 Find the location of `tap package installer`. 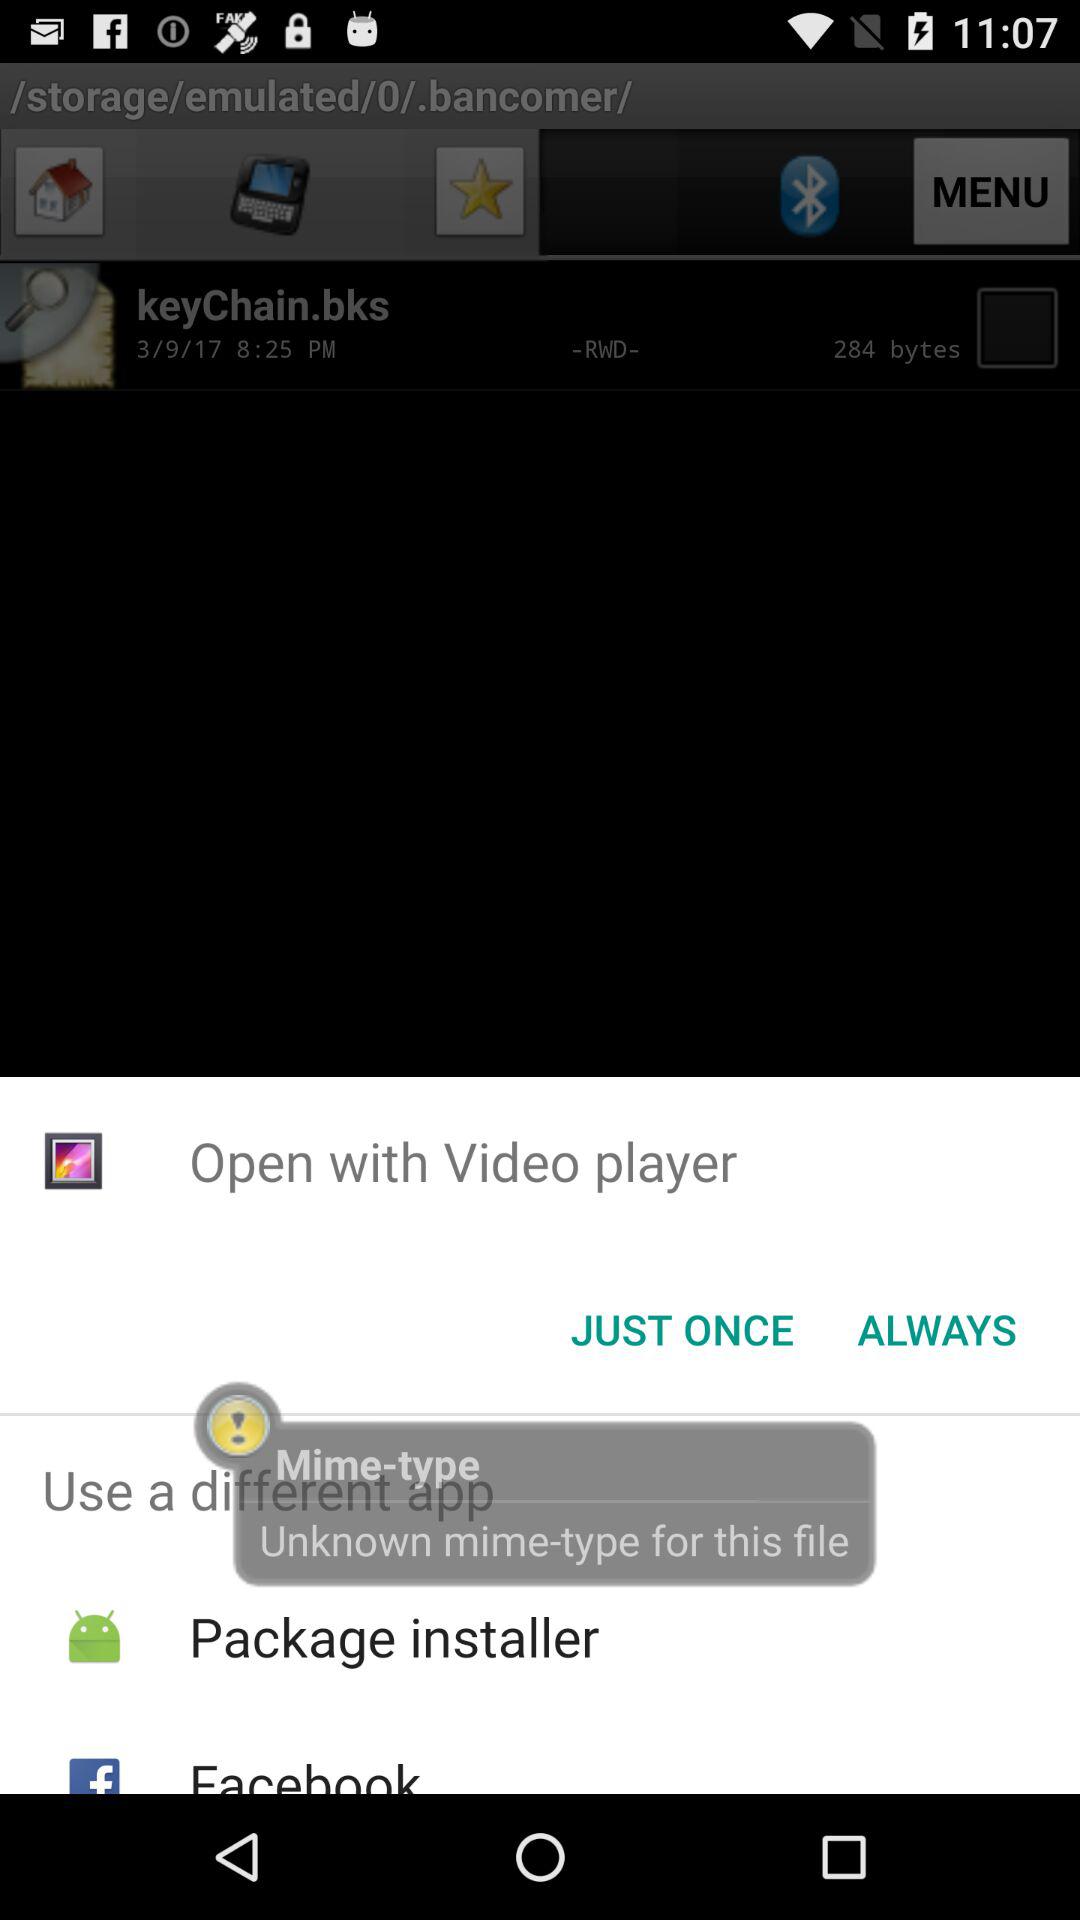

tap package installer is located at coordinates (394, 1636).